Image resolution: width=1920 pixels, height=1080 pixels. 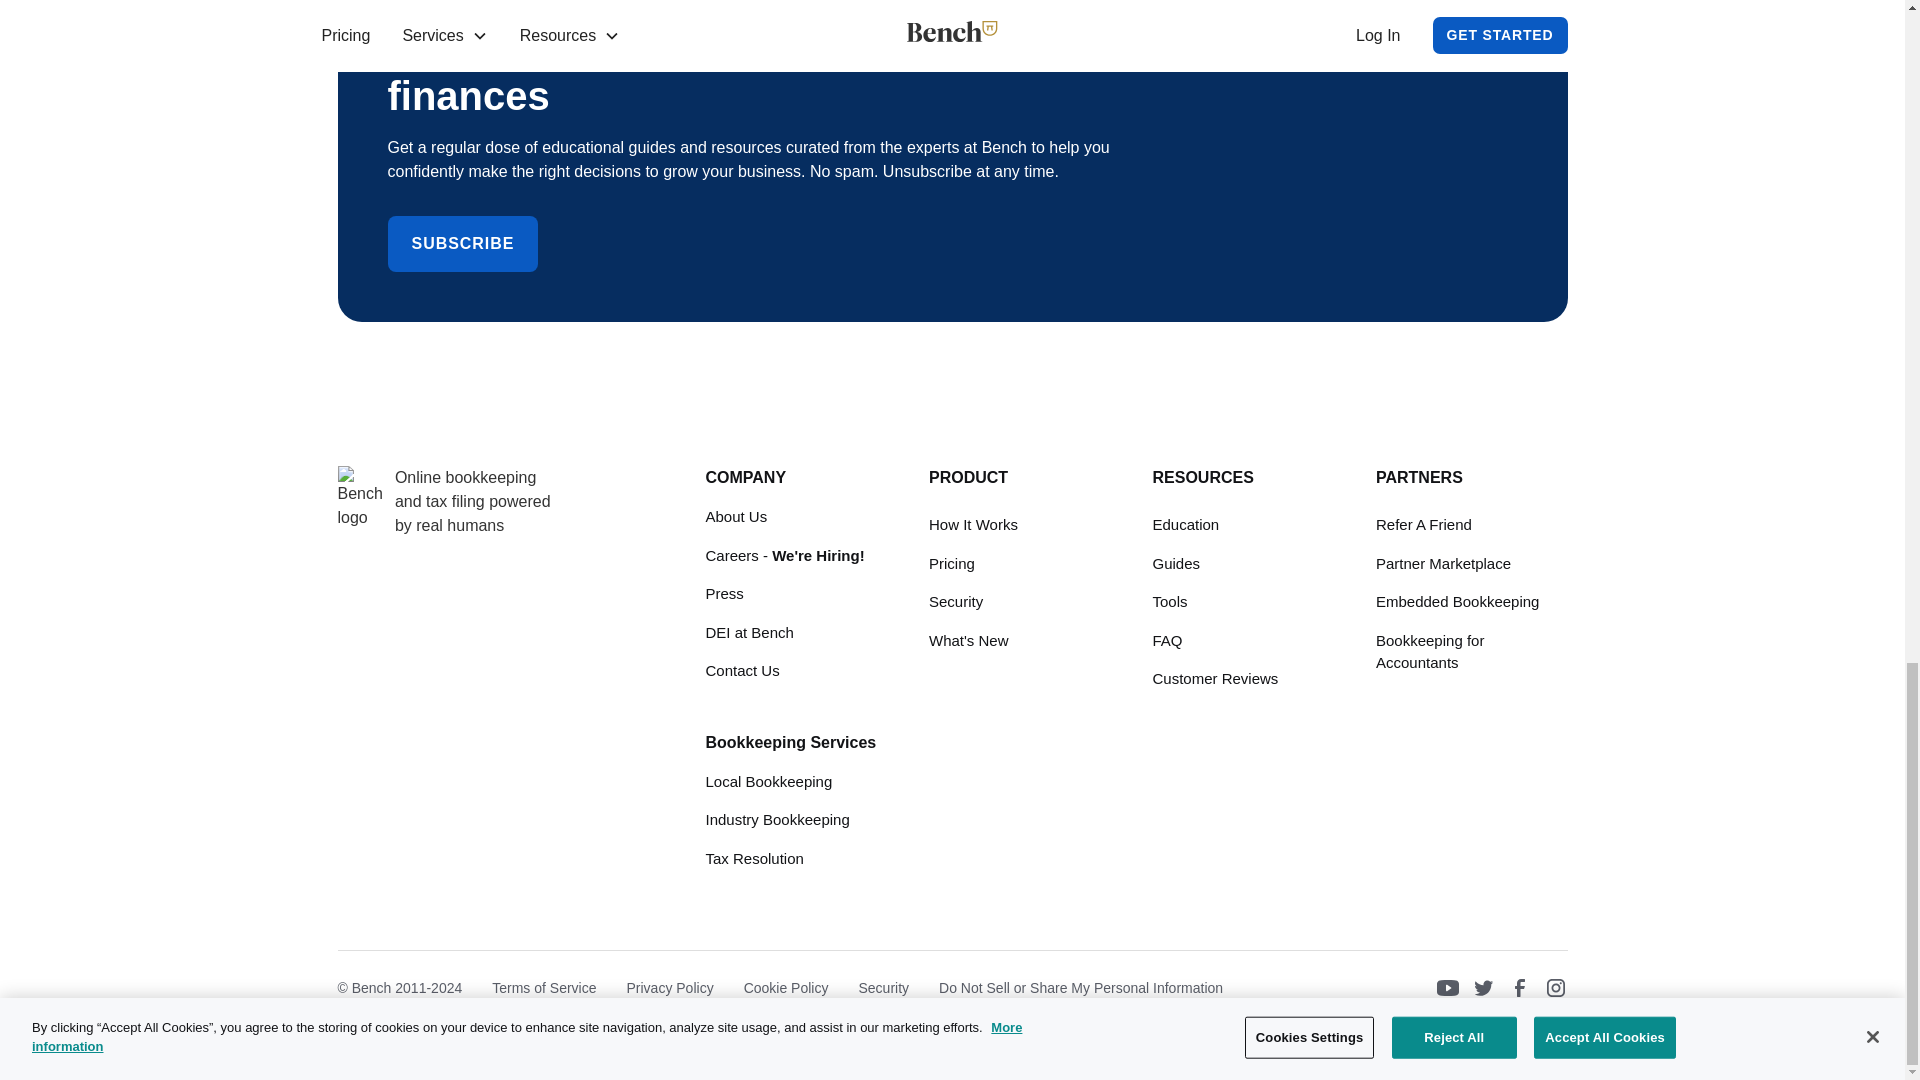 I want to click on What's New, so click(x=969, y=641).